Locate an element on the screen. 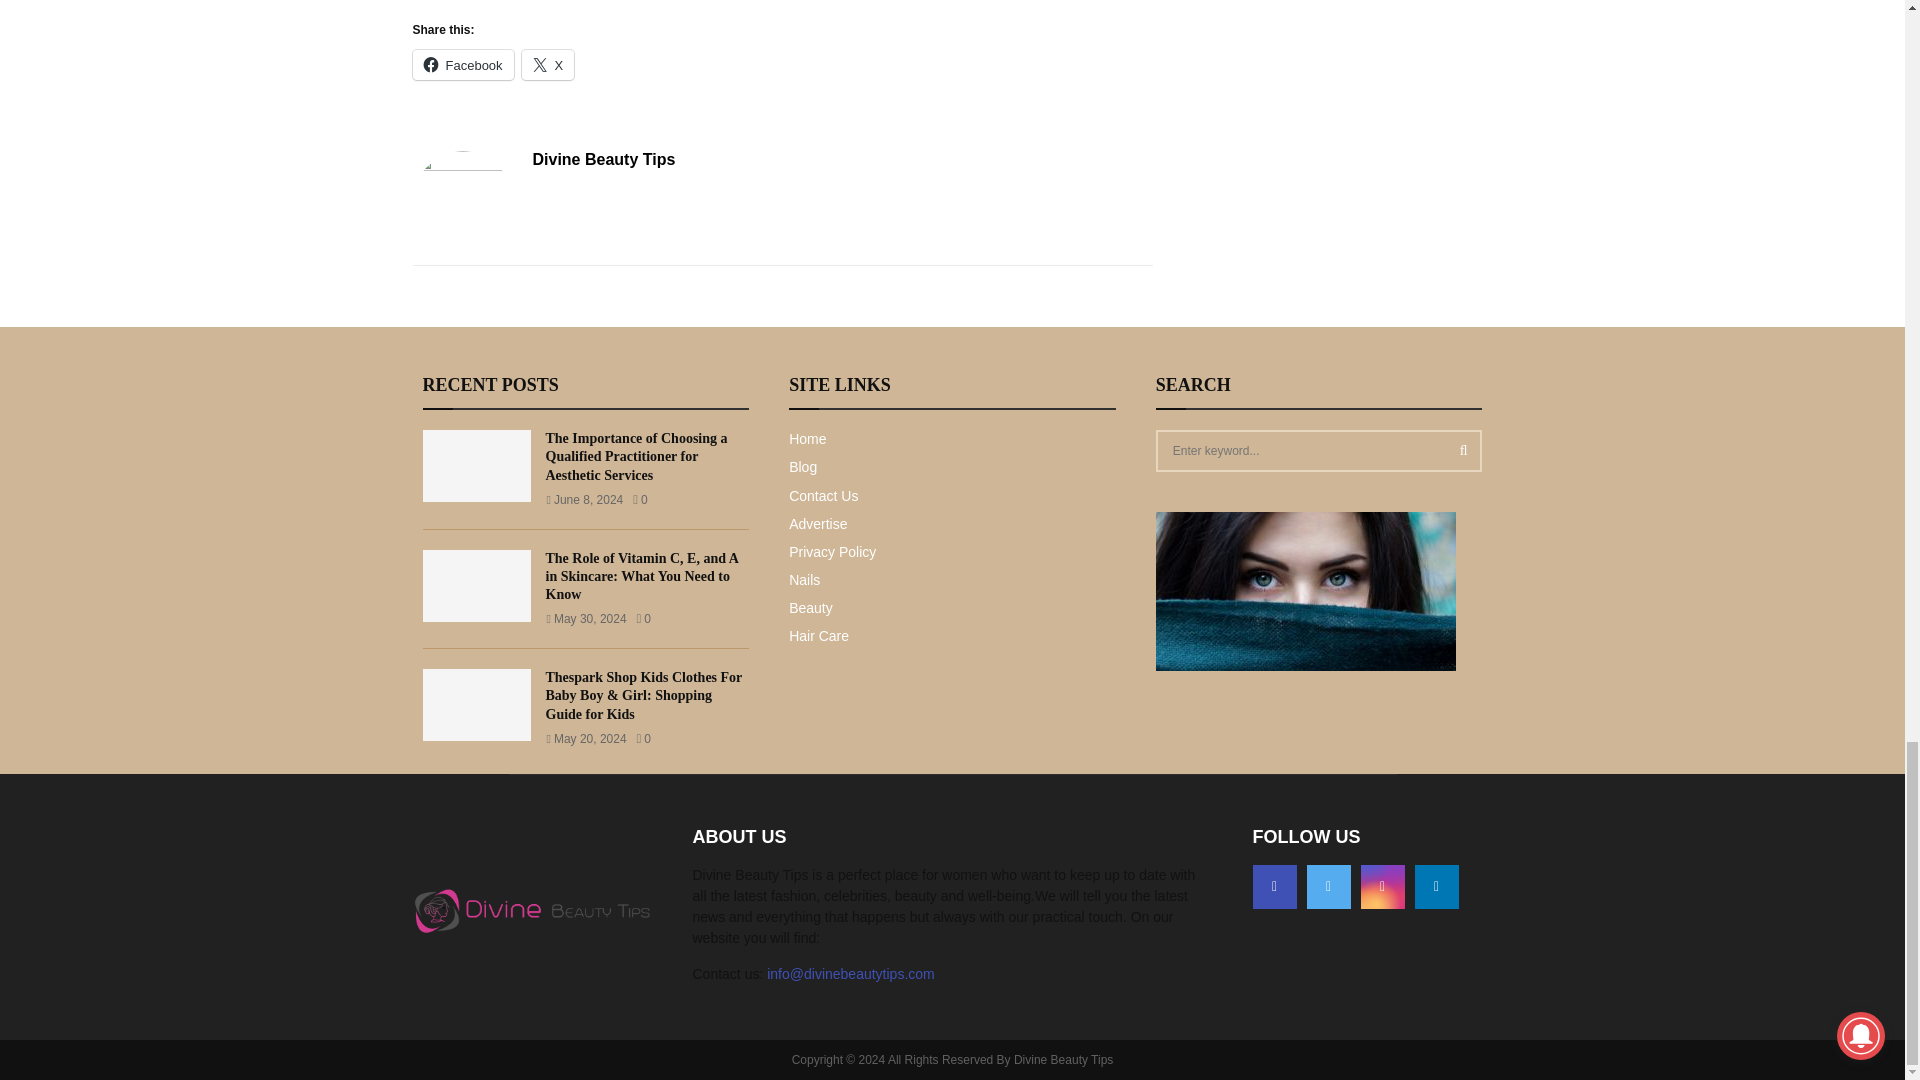 This screenshot has width=1920, height=1080. Divine Beauty Tips is located at coordinates (603, 160).